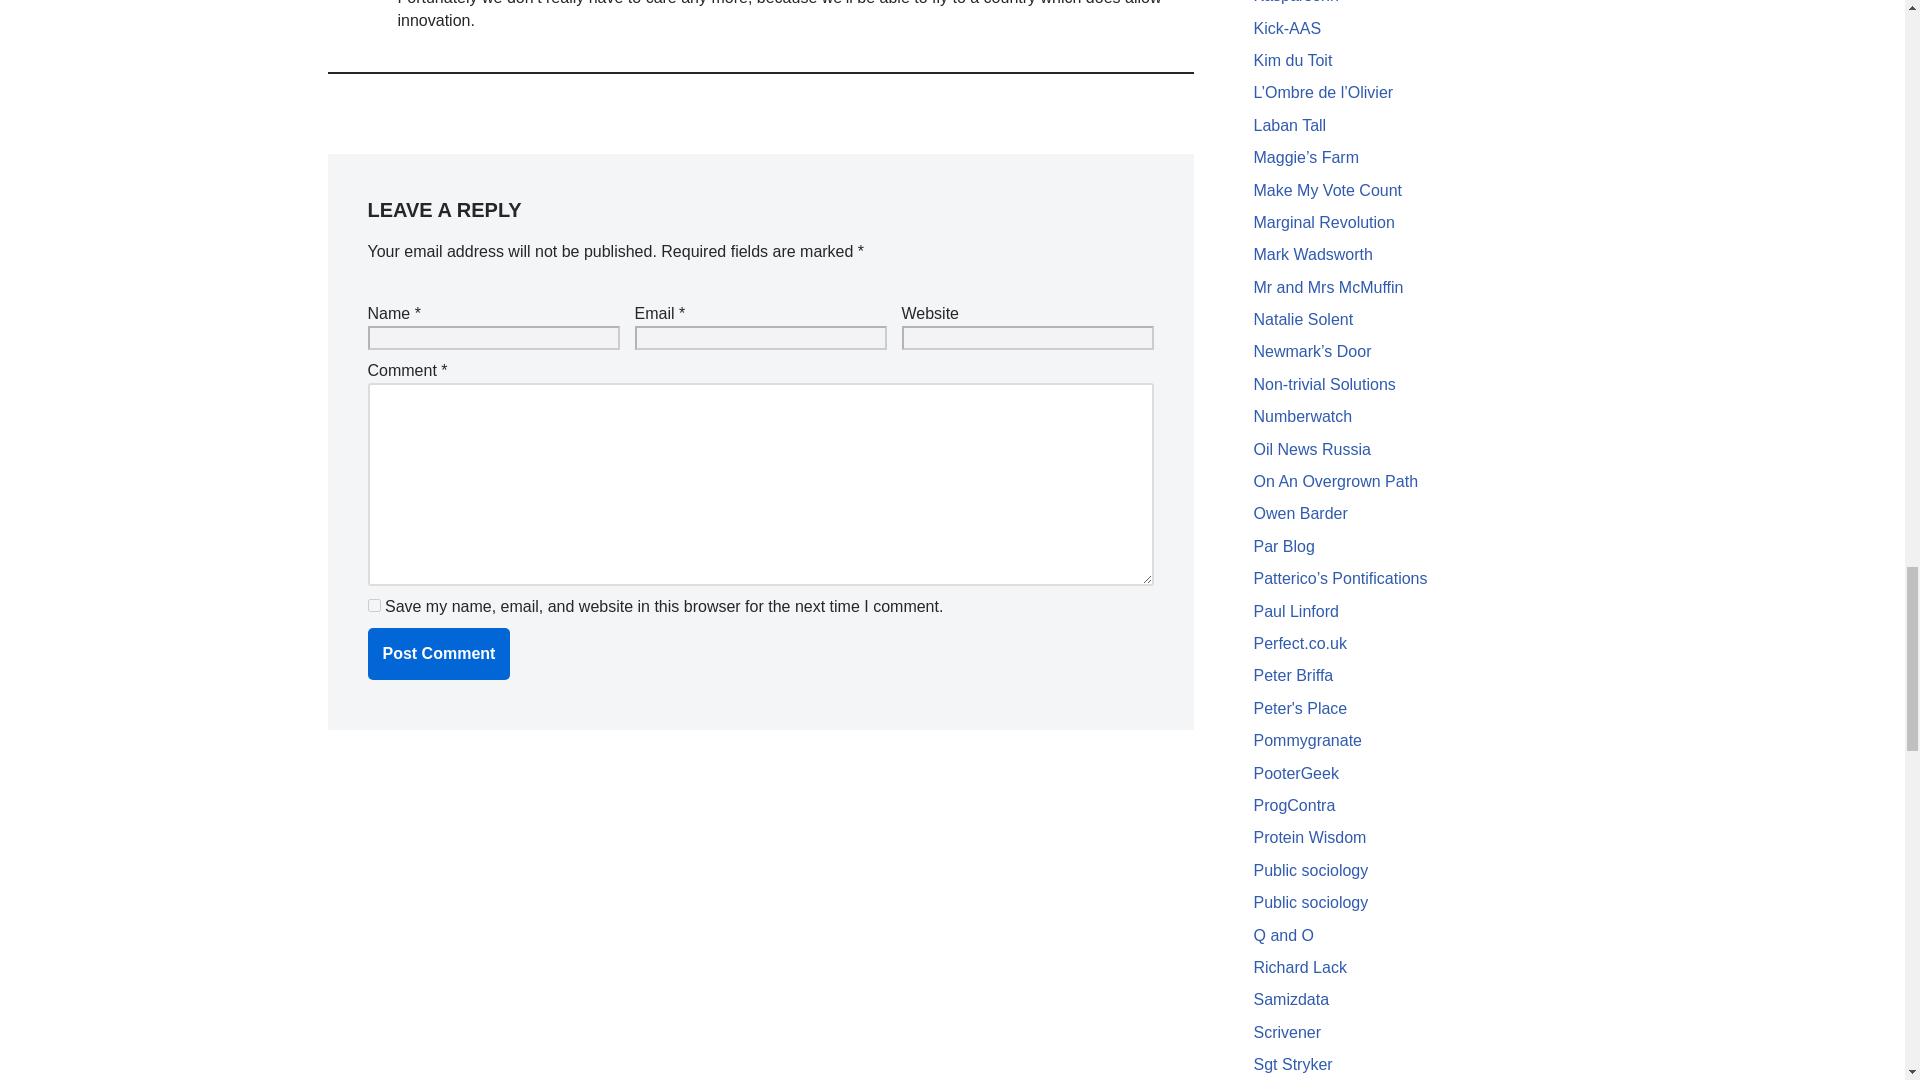 The image size is (1920, 1080). I want to click on Even more shite than me apparently, so click(1310, 870).